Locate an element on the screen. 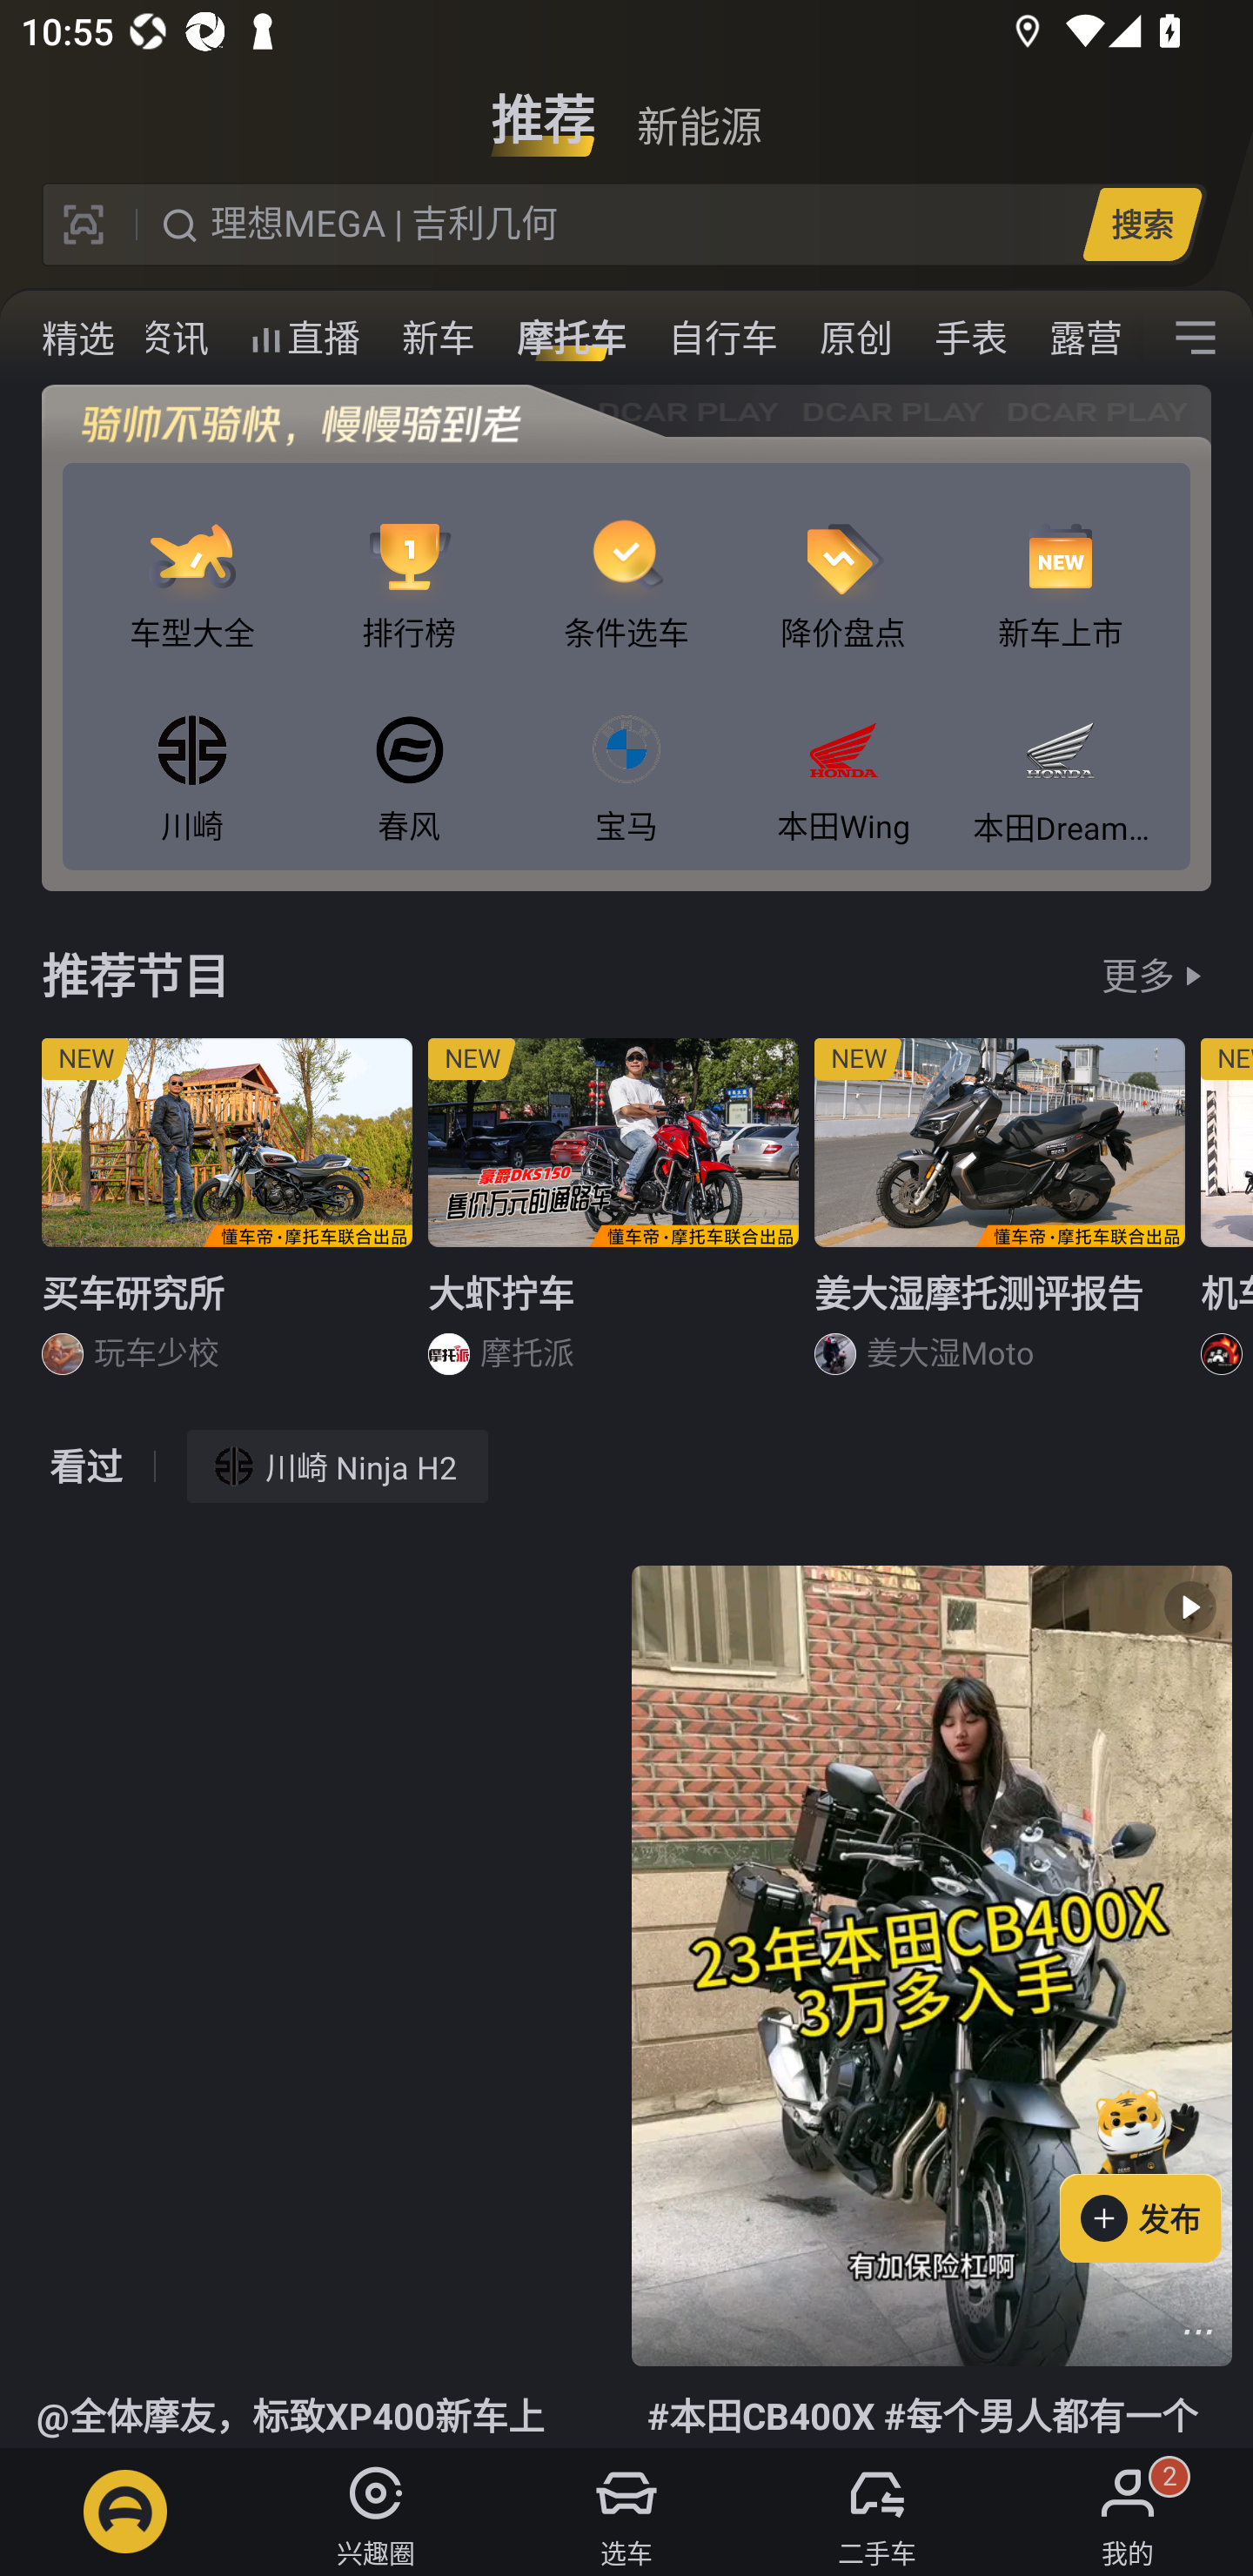 Image resolution: width=1253 pixels, height=2576 pixels. 新能源 is located at coordinates (699, 108).